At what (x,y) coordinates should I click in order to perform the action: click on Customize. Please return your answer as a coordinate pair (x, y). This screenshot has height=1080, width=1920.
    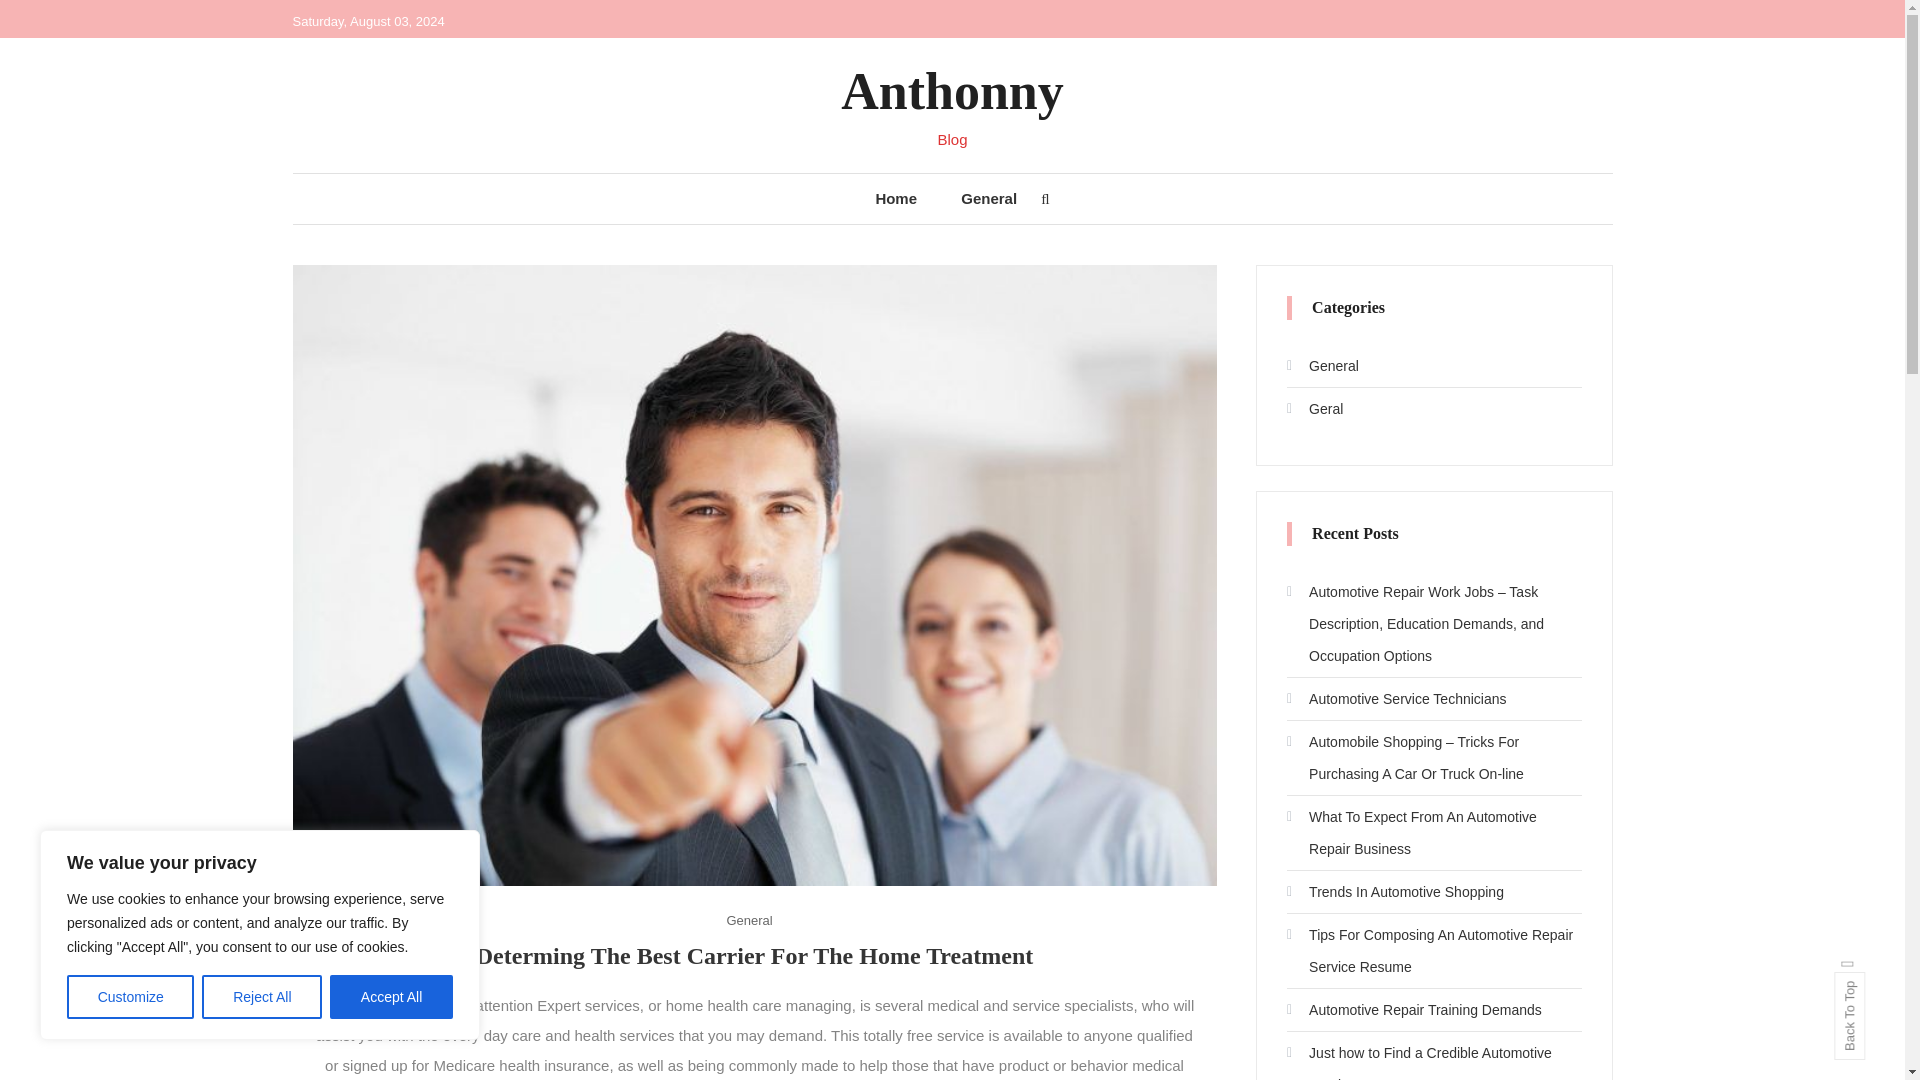
    Looking at the image, I should click on (130, 997).